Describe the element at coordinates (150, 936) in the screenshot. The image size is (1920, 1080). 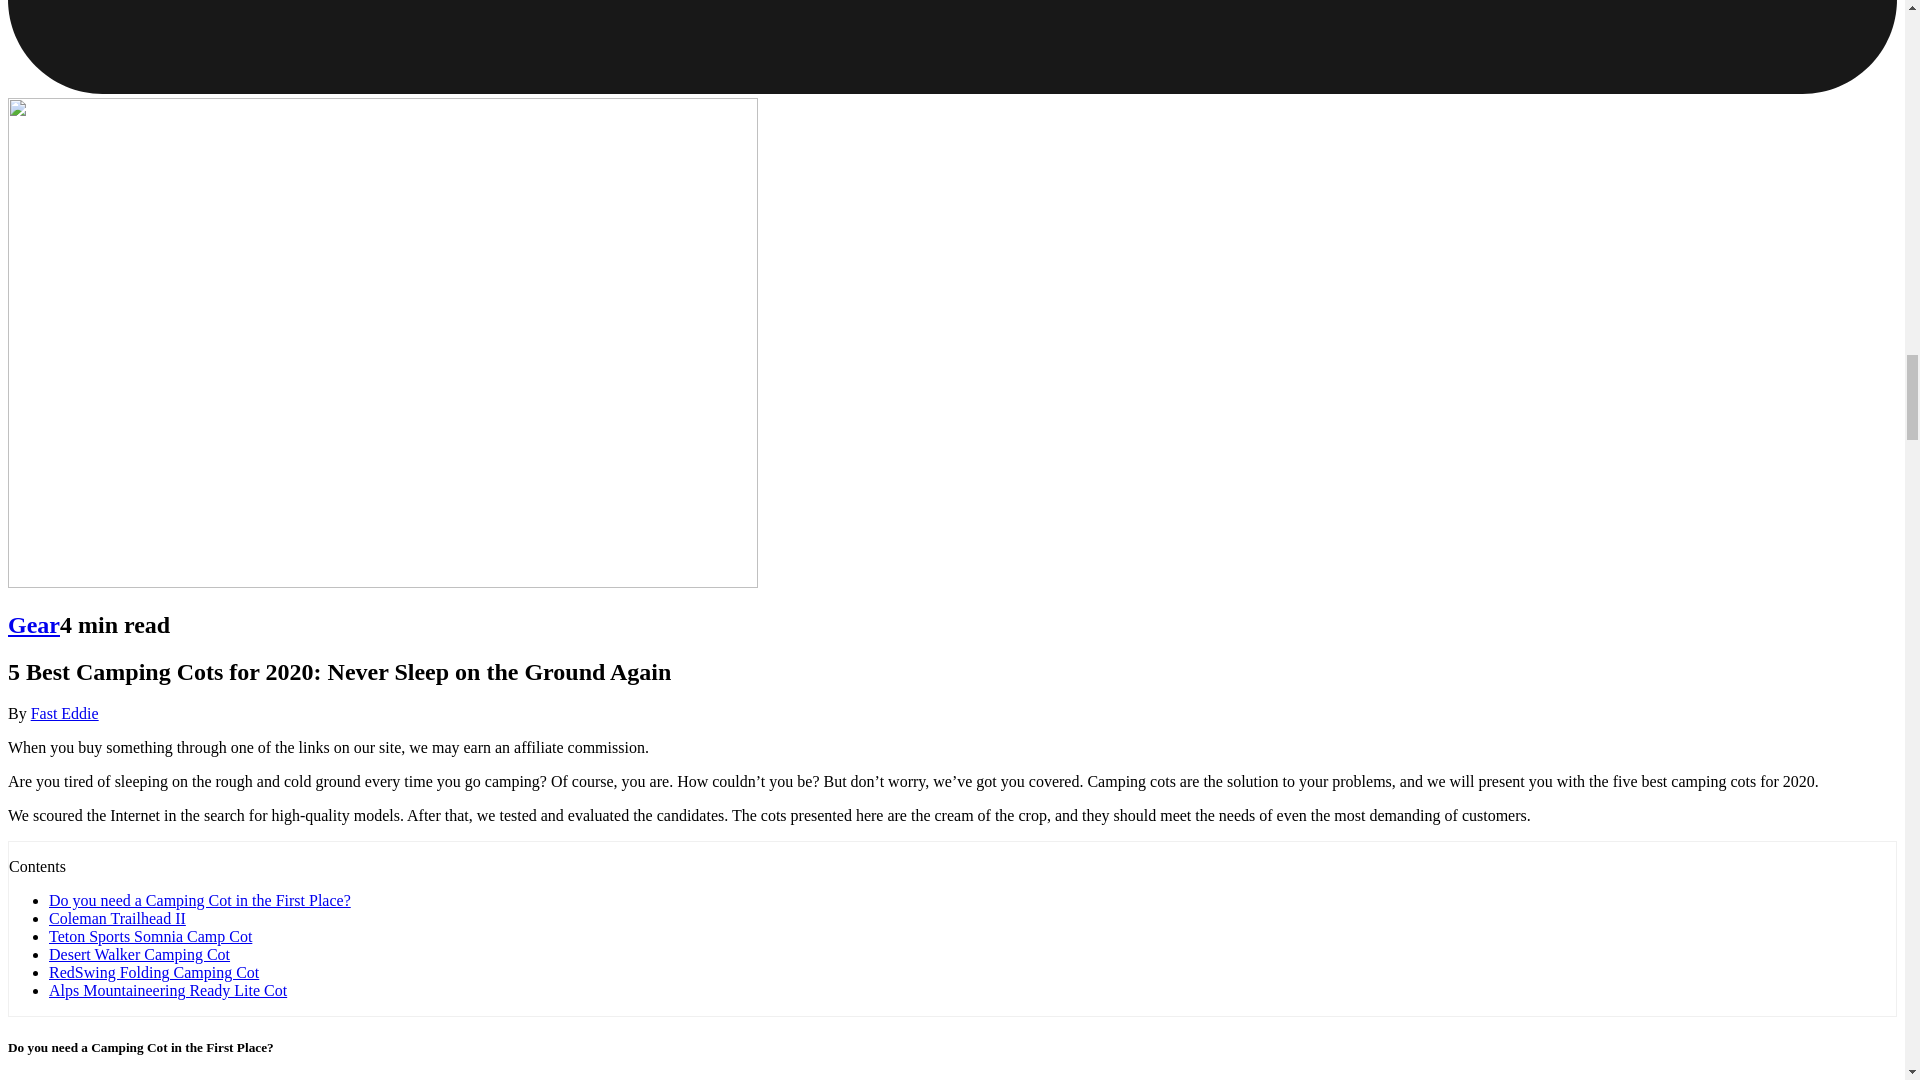
I see `Teton Sports Somnia Camp Cot` at that location.